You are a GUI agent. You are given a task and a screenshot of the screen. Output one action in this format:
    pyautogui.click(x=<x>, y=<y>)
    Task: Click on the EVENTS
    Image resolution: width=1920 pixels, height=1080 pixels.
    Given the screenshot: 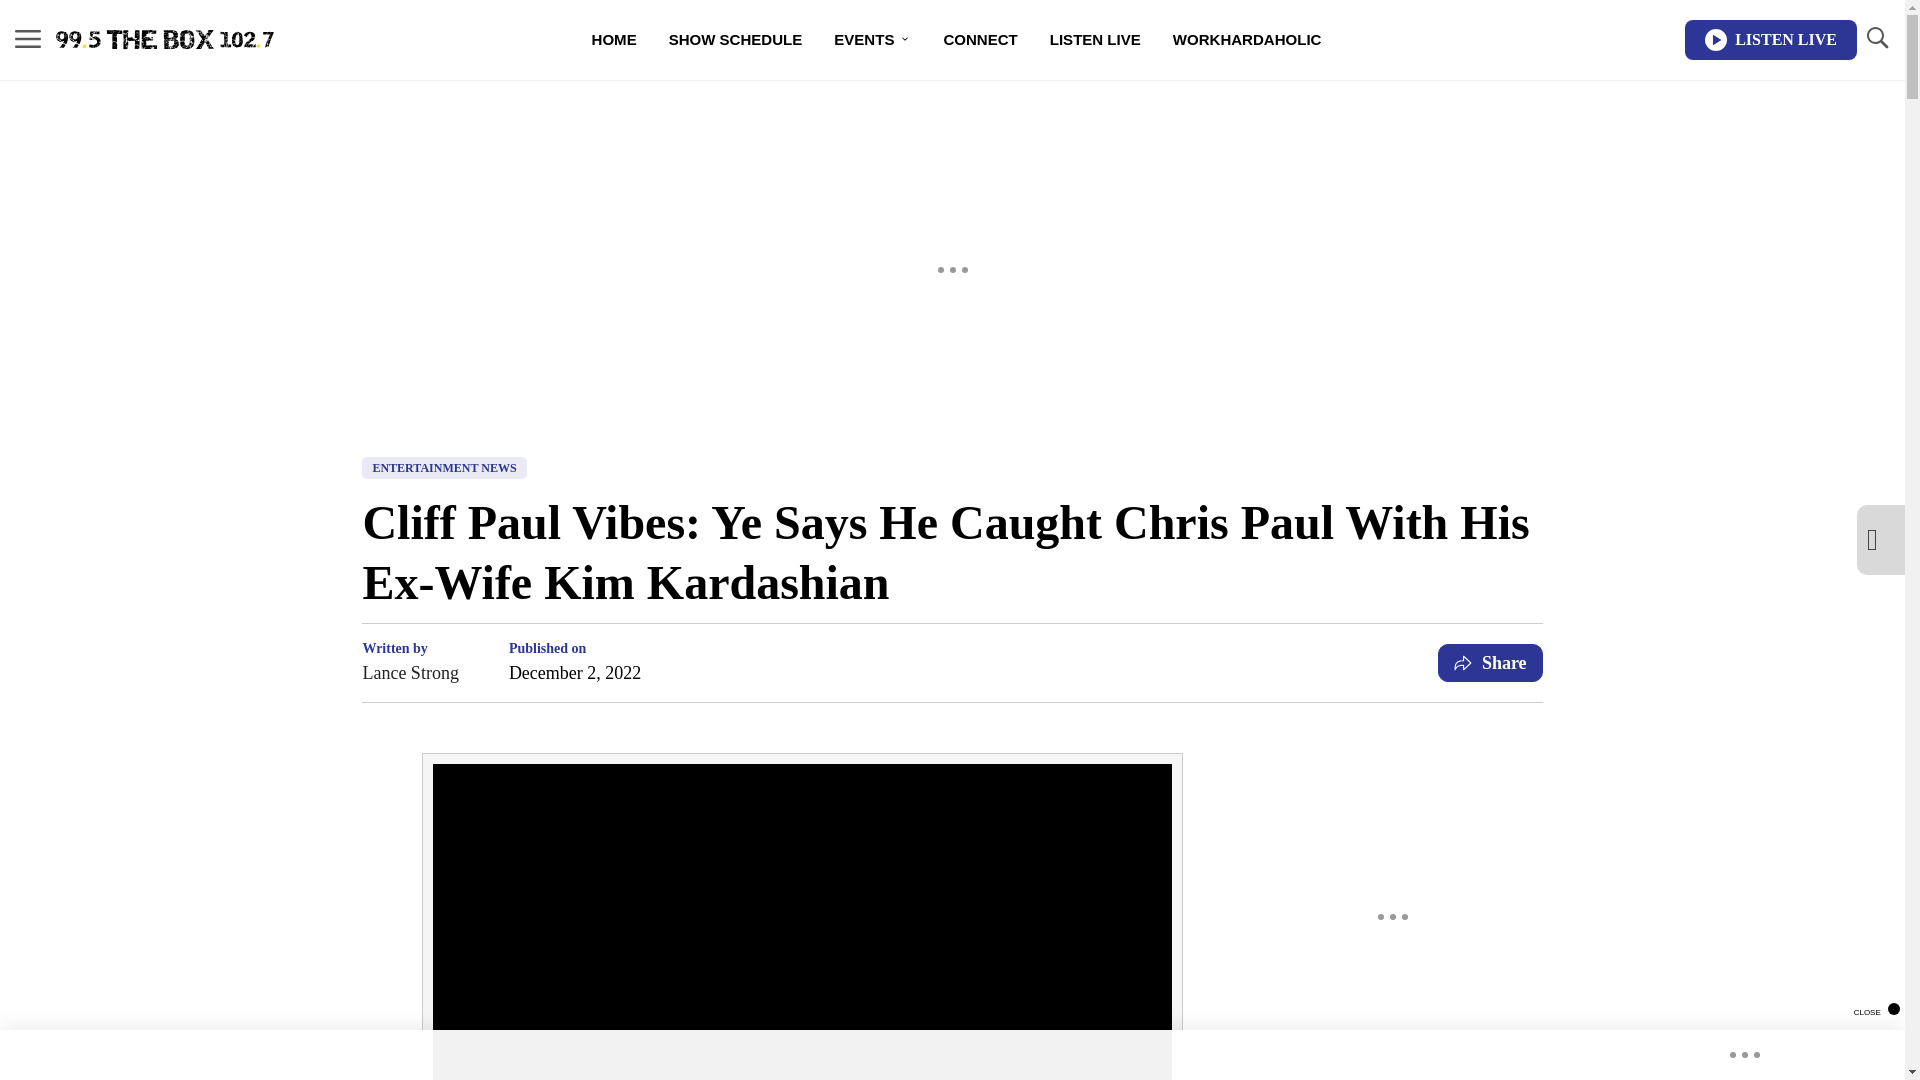 What is the action you would take?
    pyautogui.click(x=872, y=40)
    